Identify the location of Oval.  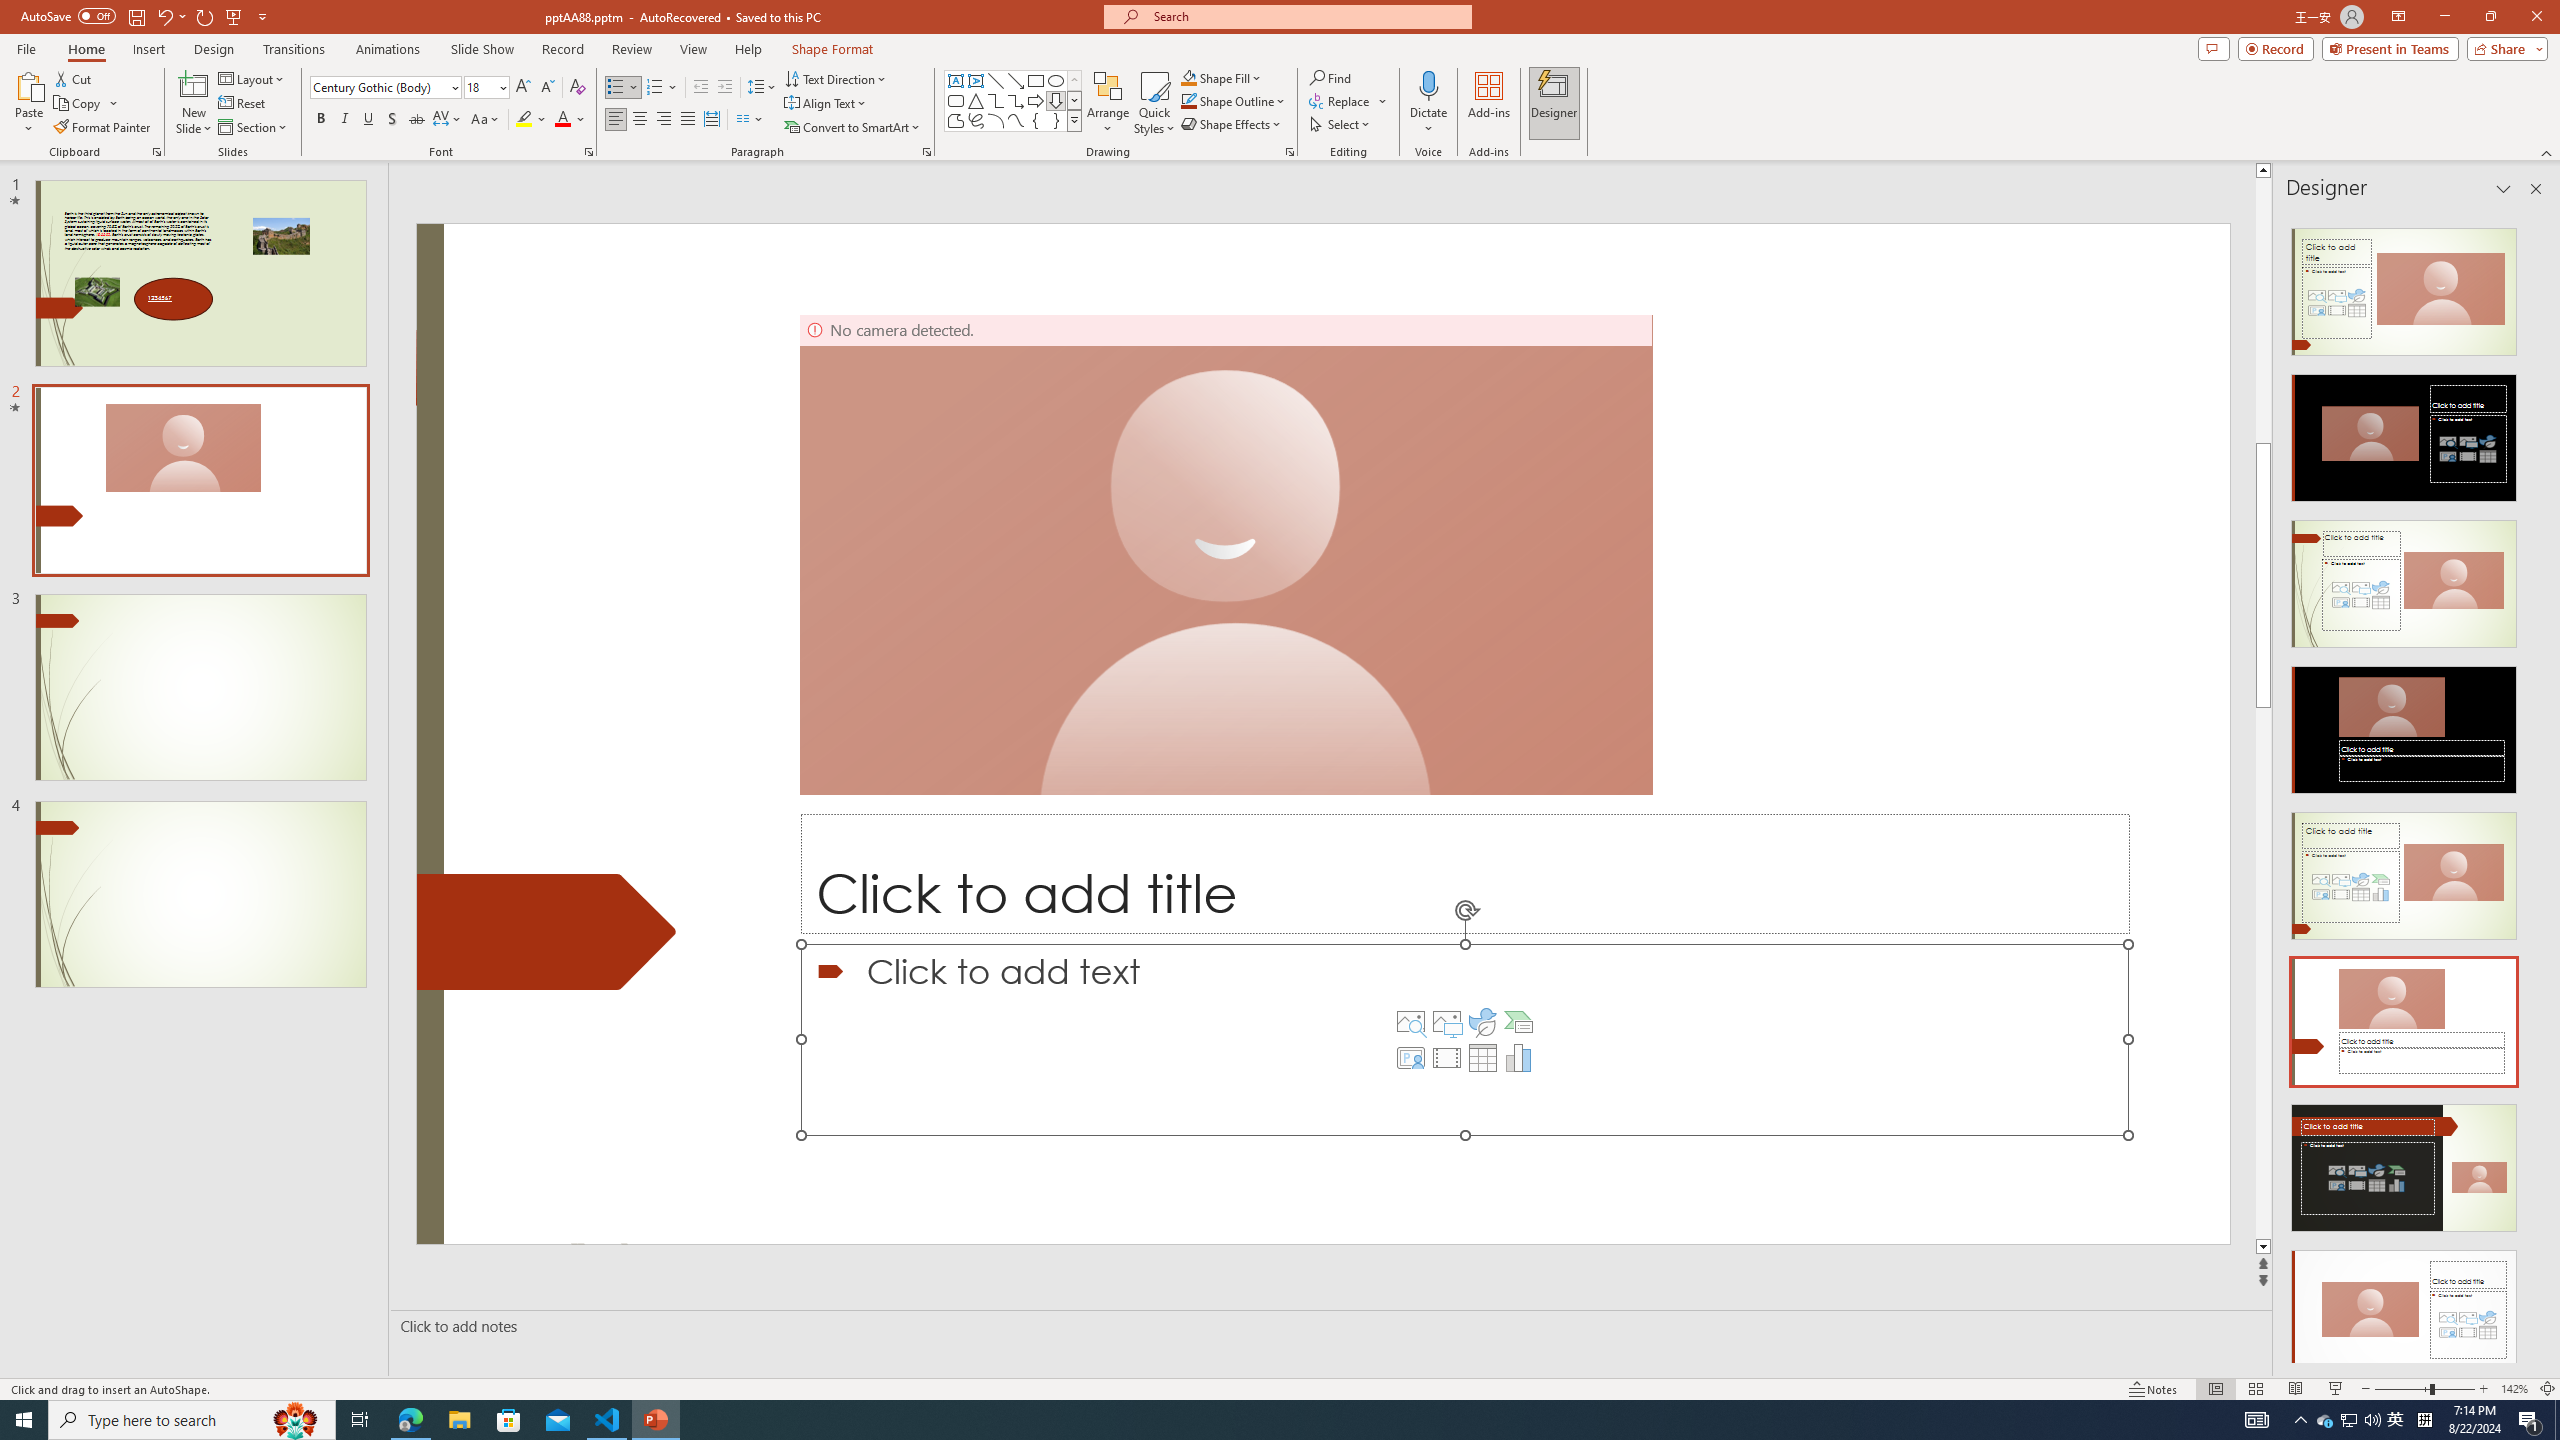
(1056, 80).